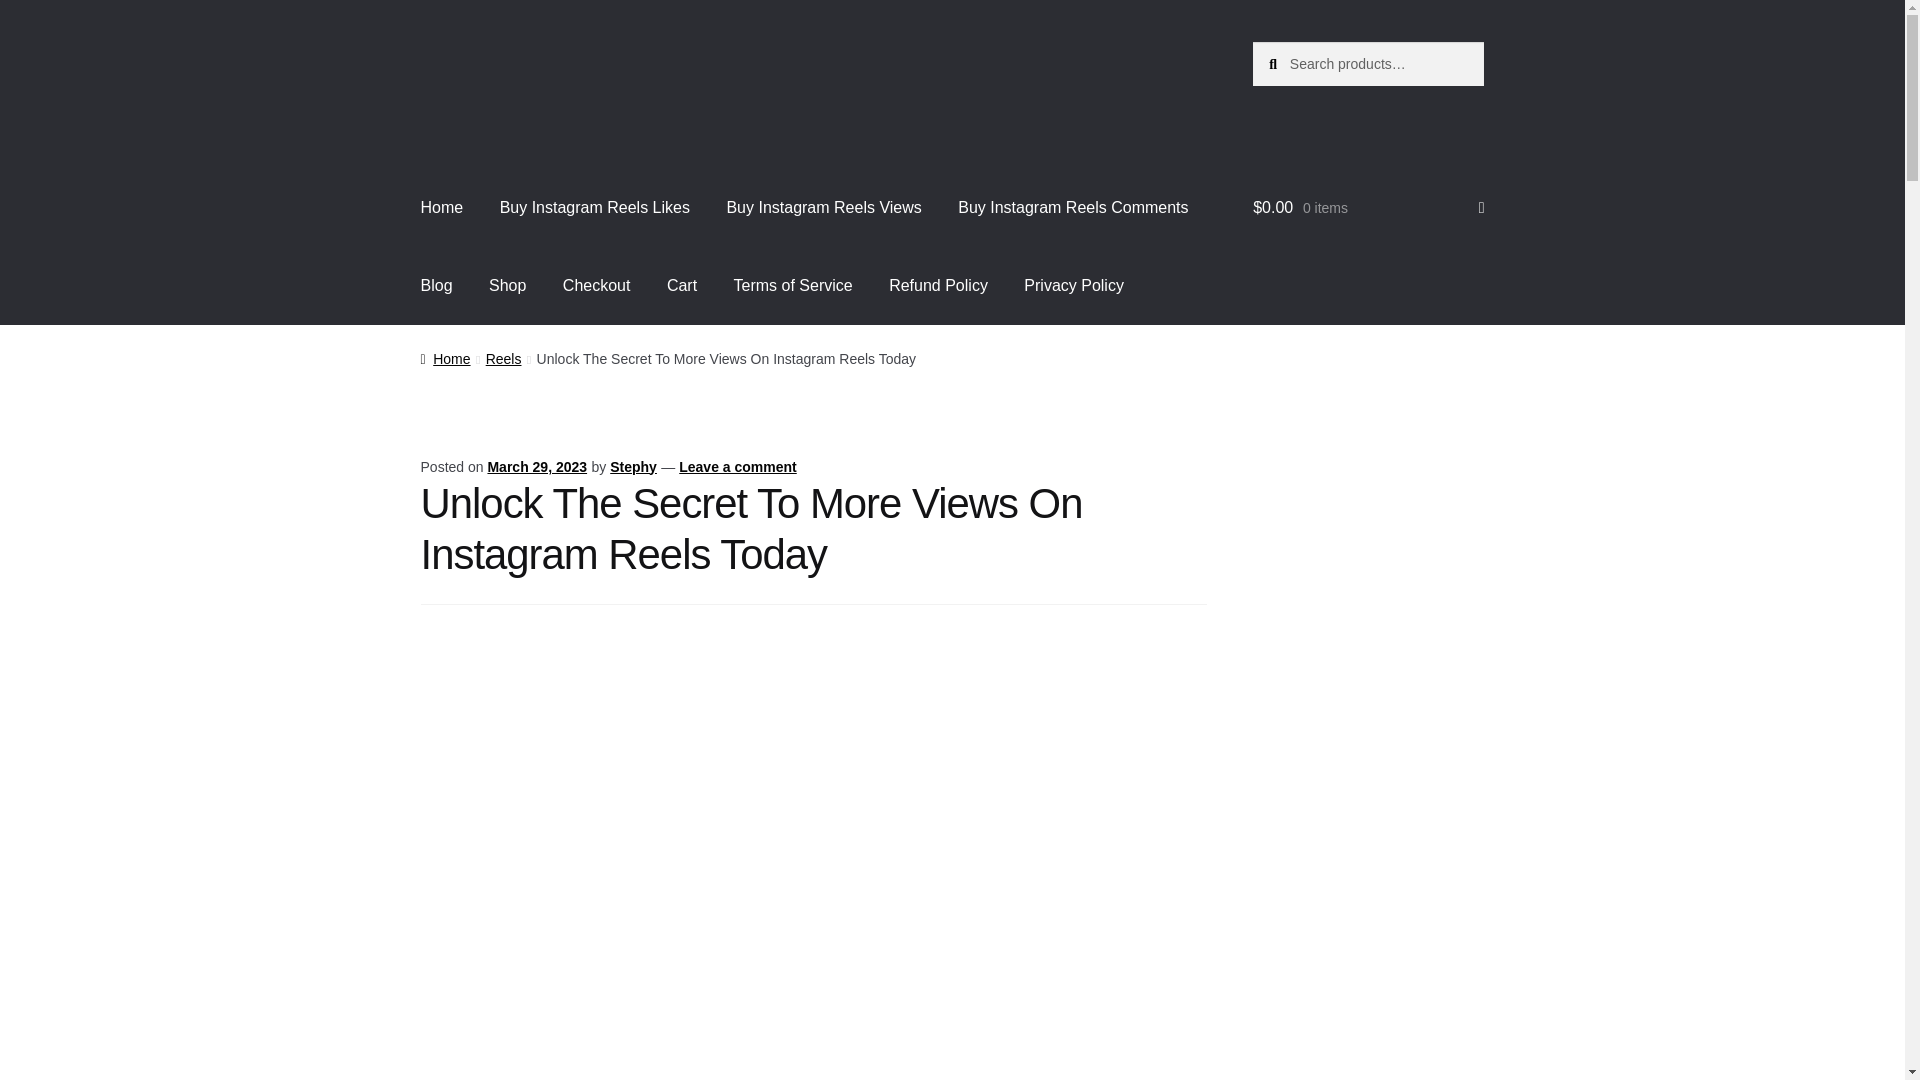 The height and width of the screenshot is (1080, 1920). Describe the element at coordinates (537, 467) in the screenshot. I see `March 29, 2023` at that location.